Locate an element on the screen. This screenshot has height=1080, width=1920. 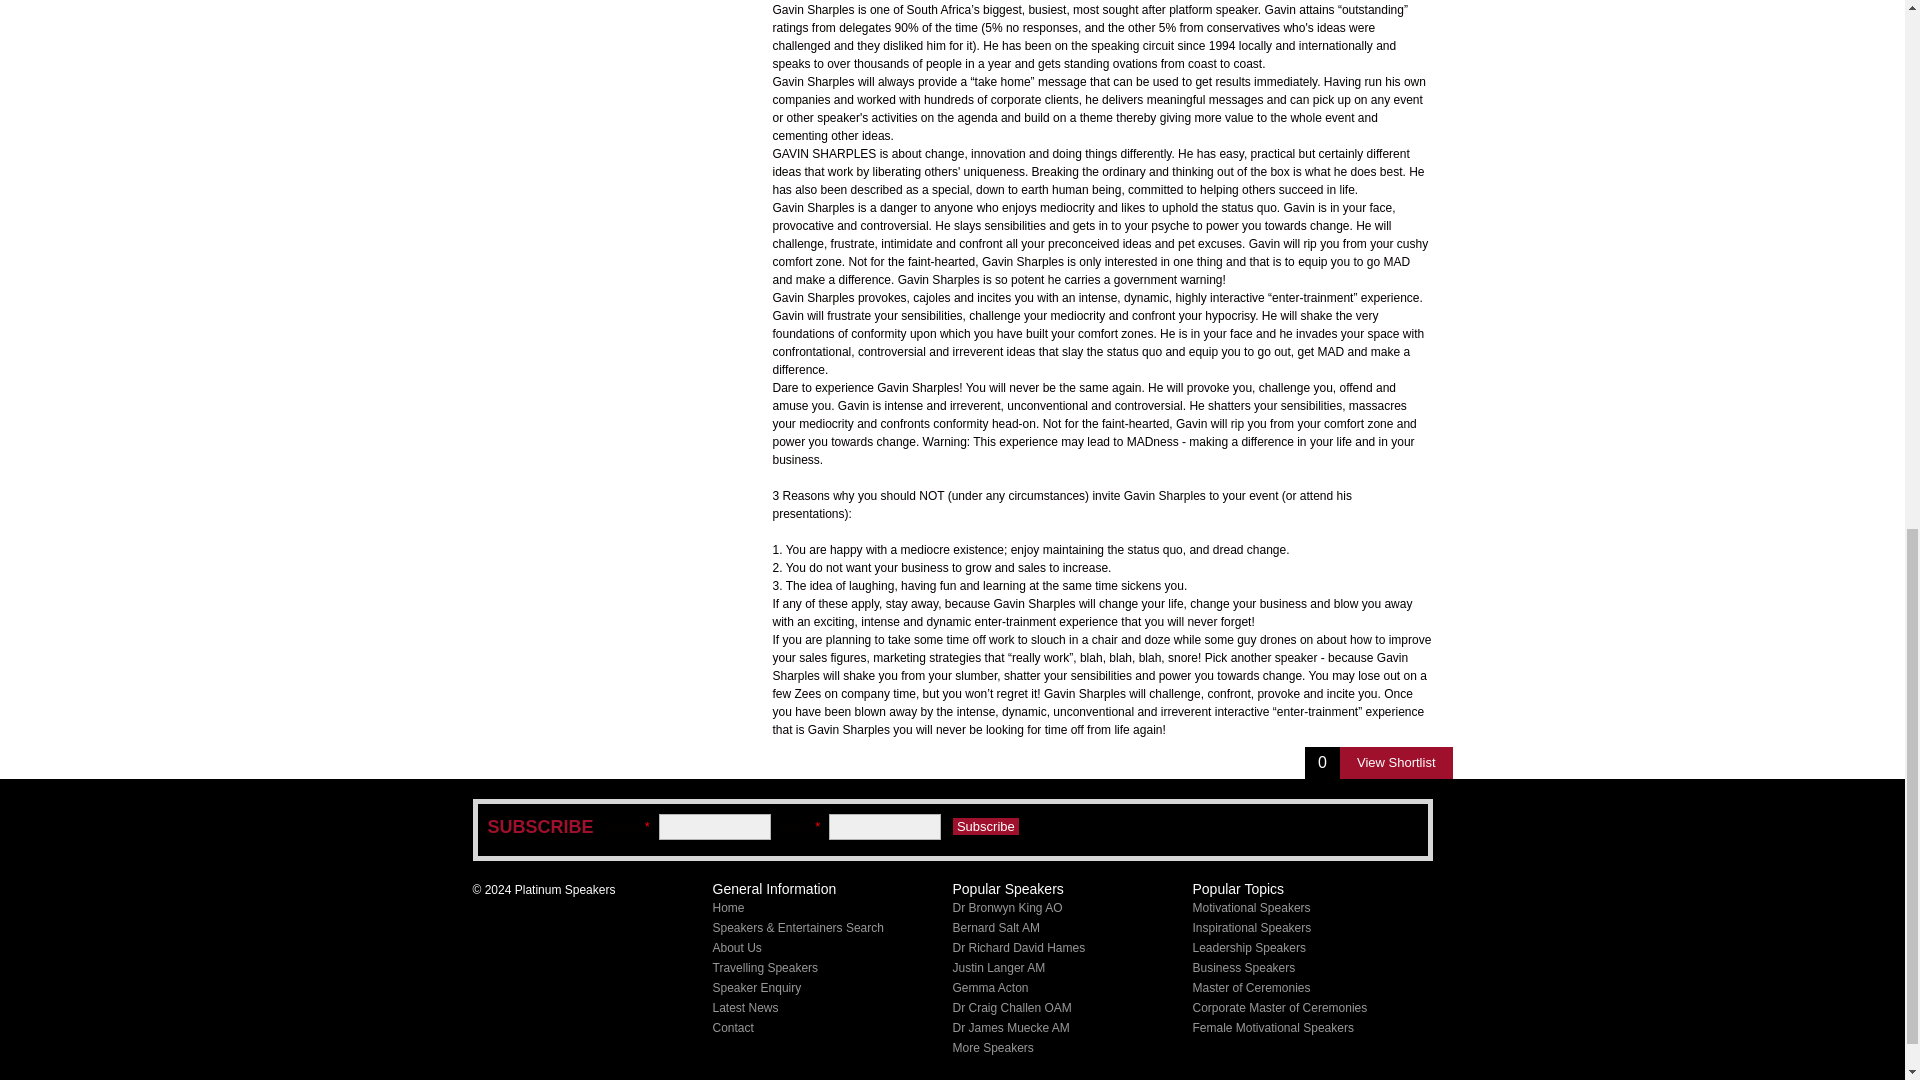
Dr Richard David Hames is located at coordinates (1018, 947).